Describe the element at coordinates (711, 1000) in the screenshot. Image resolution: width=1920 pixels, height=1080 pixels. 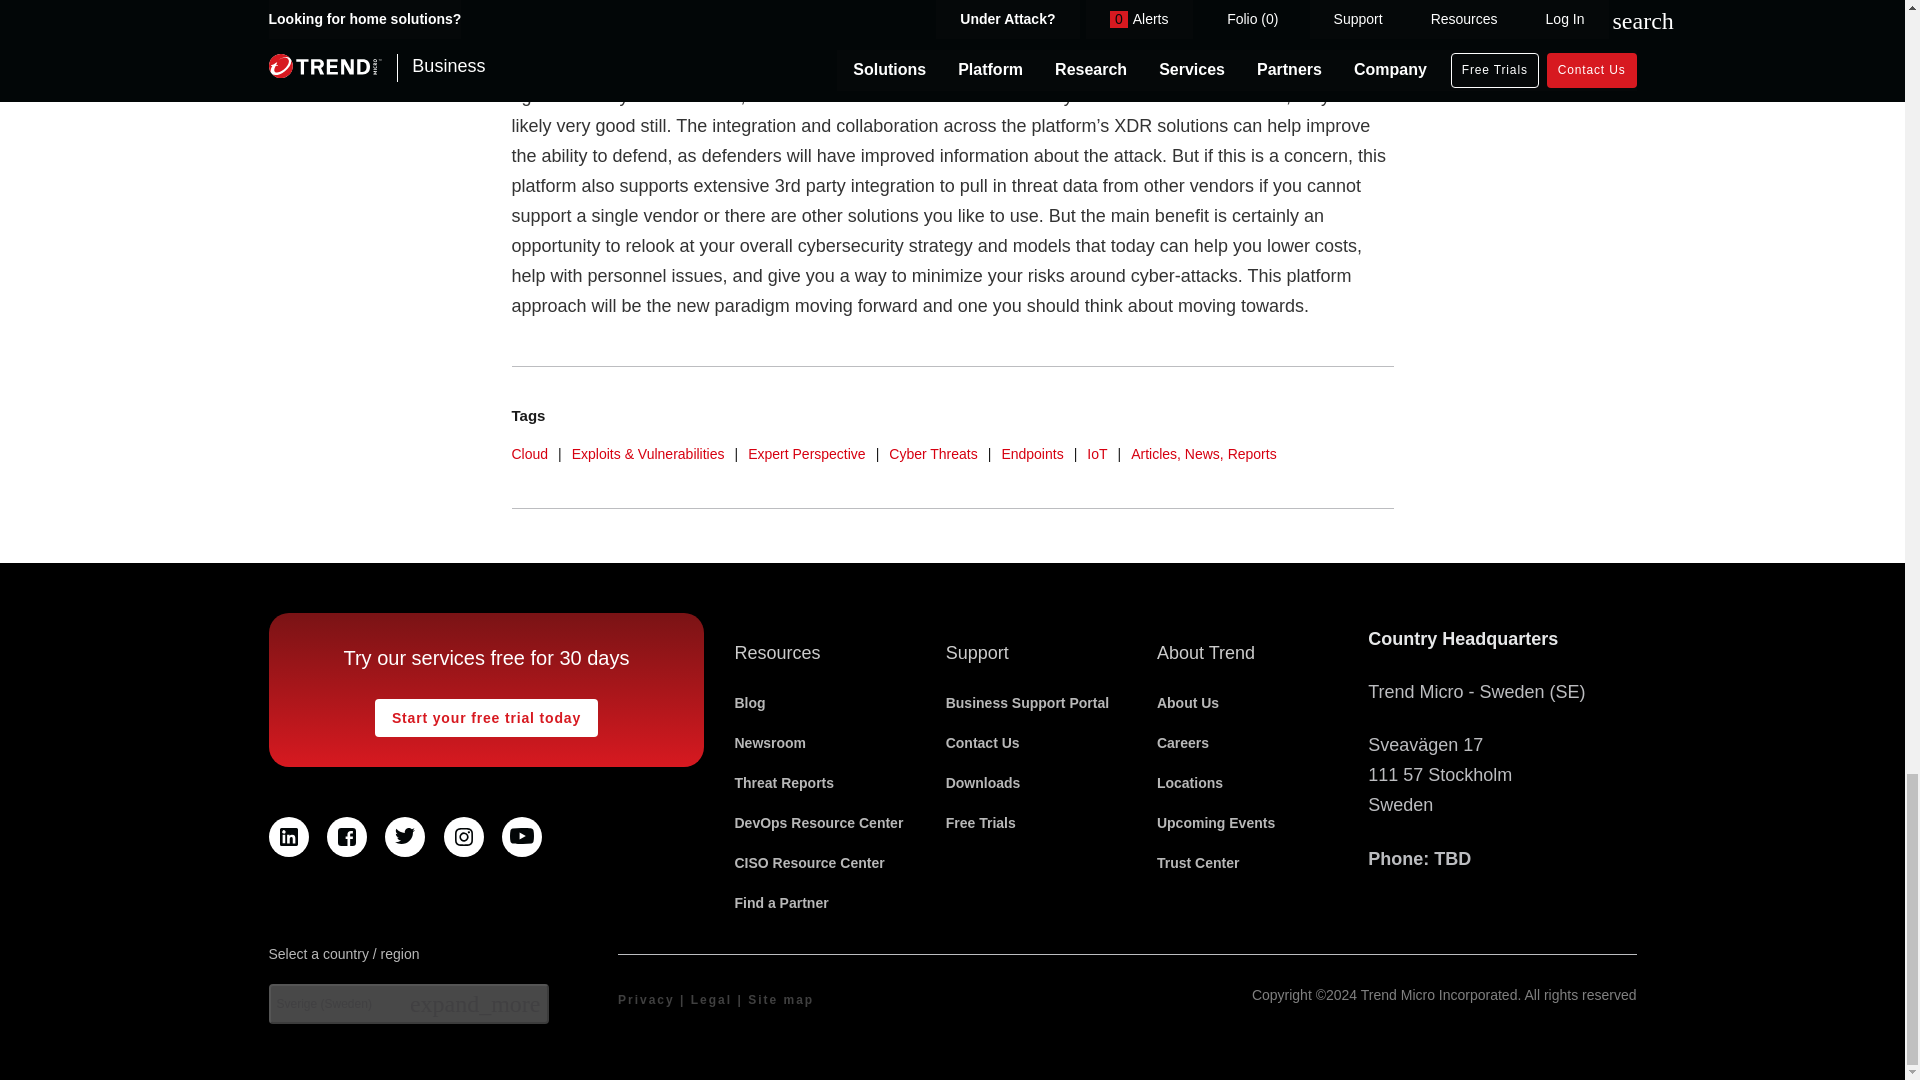
I see `Legal` at that location.